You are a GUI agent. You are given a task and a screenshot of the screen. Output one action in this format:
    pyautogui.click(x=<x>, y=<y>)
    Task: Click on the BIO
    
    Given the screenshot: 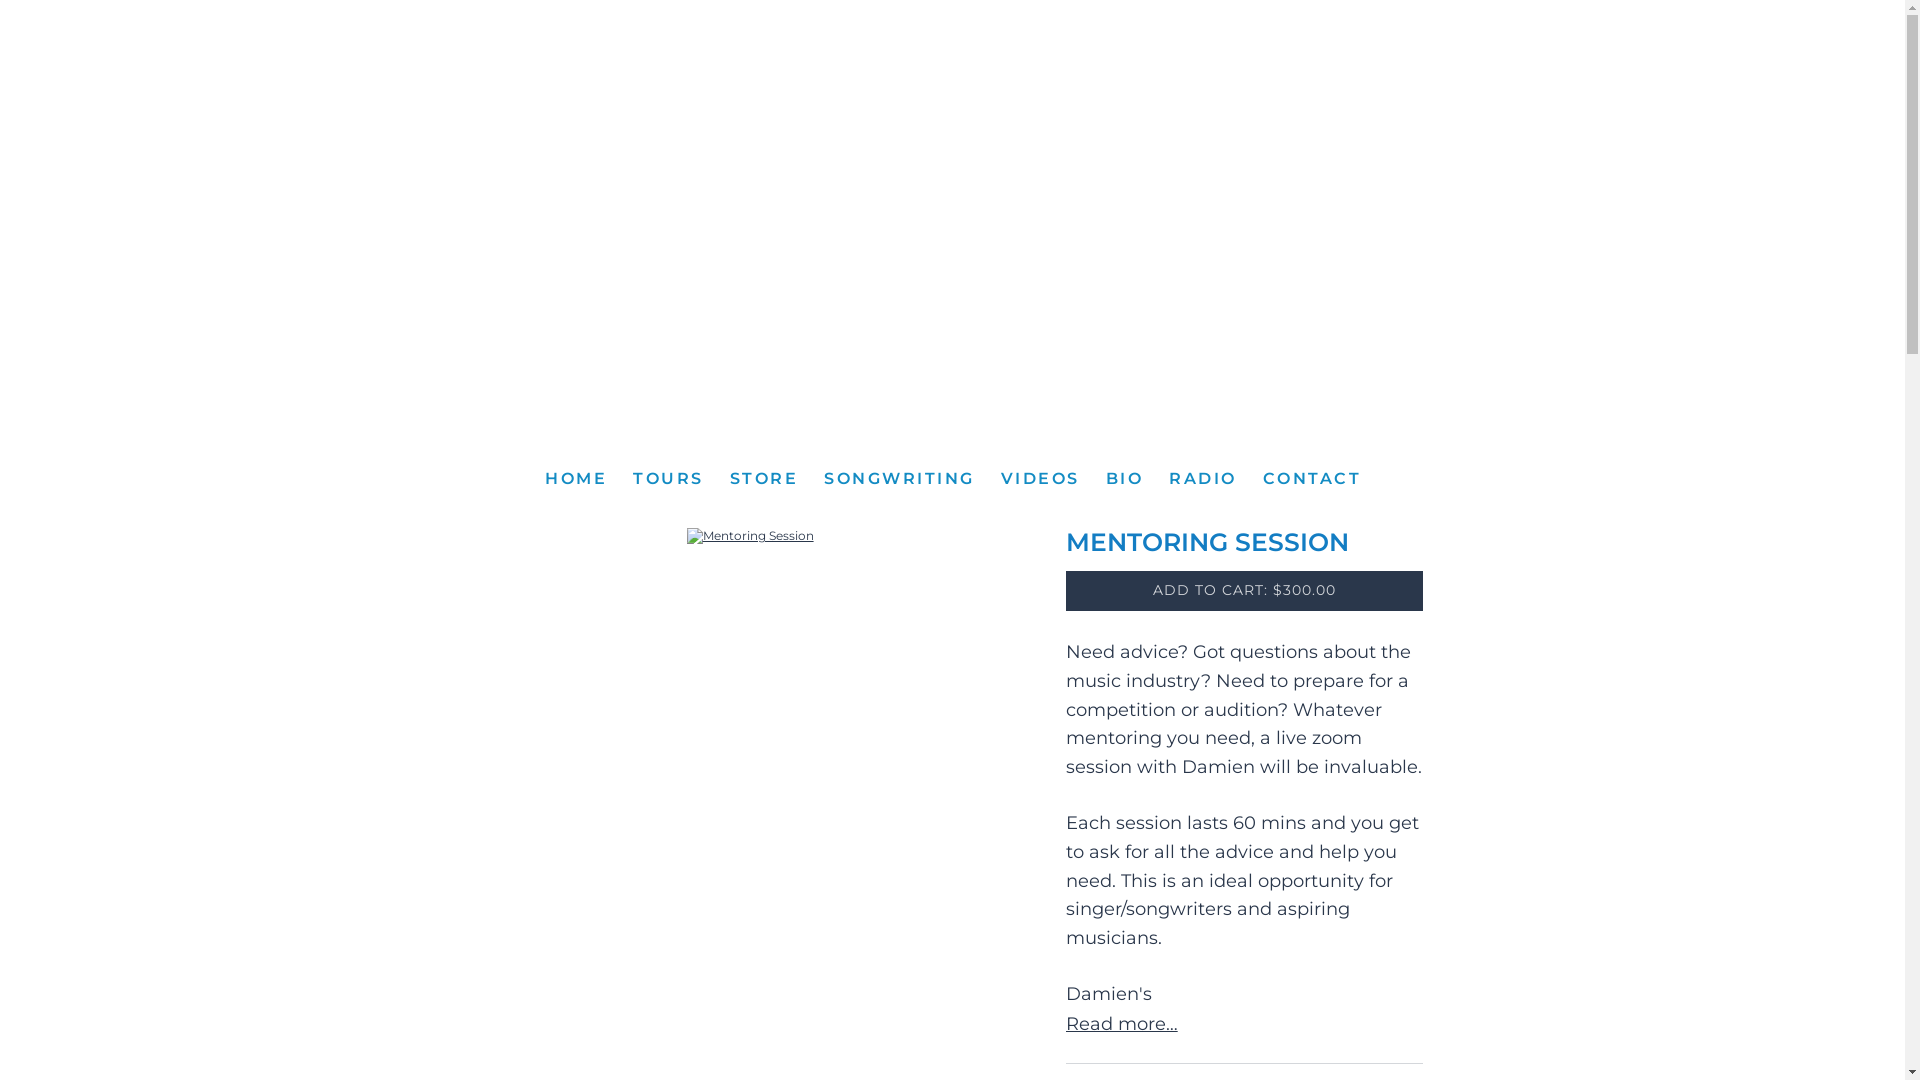 What is the action you would take?
    pyautogui.click(x=1124, y=478)
    